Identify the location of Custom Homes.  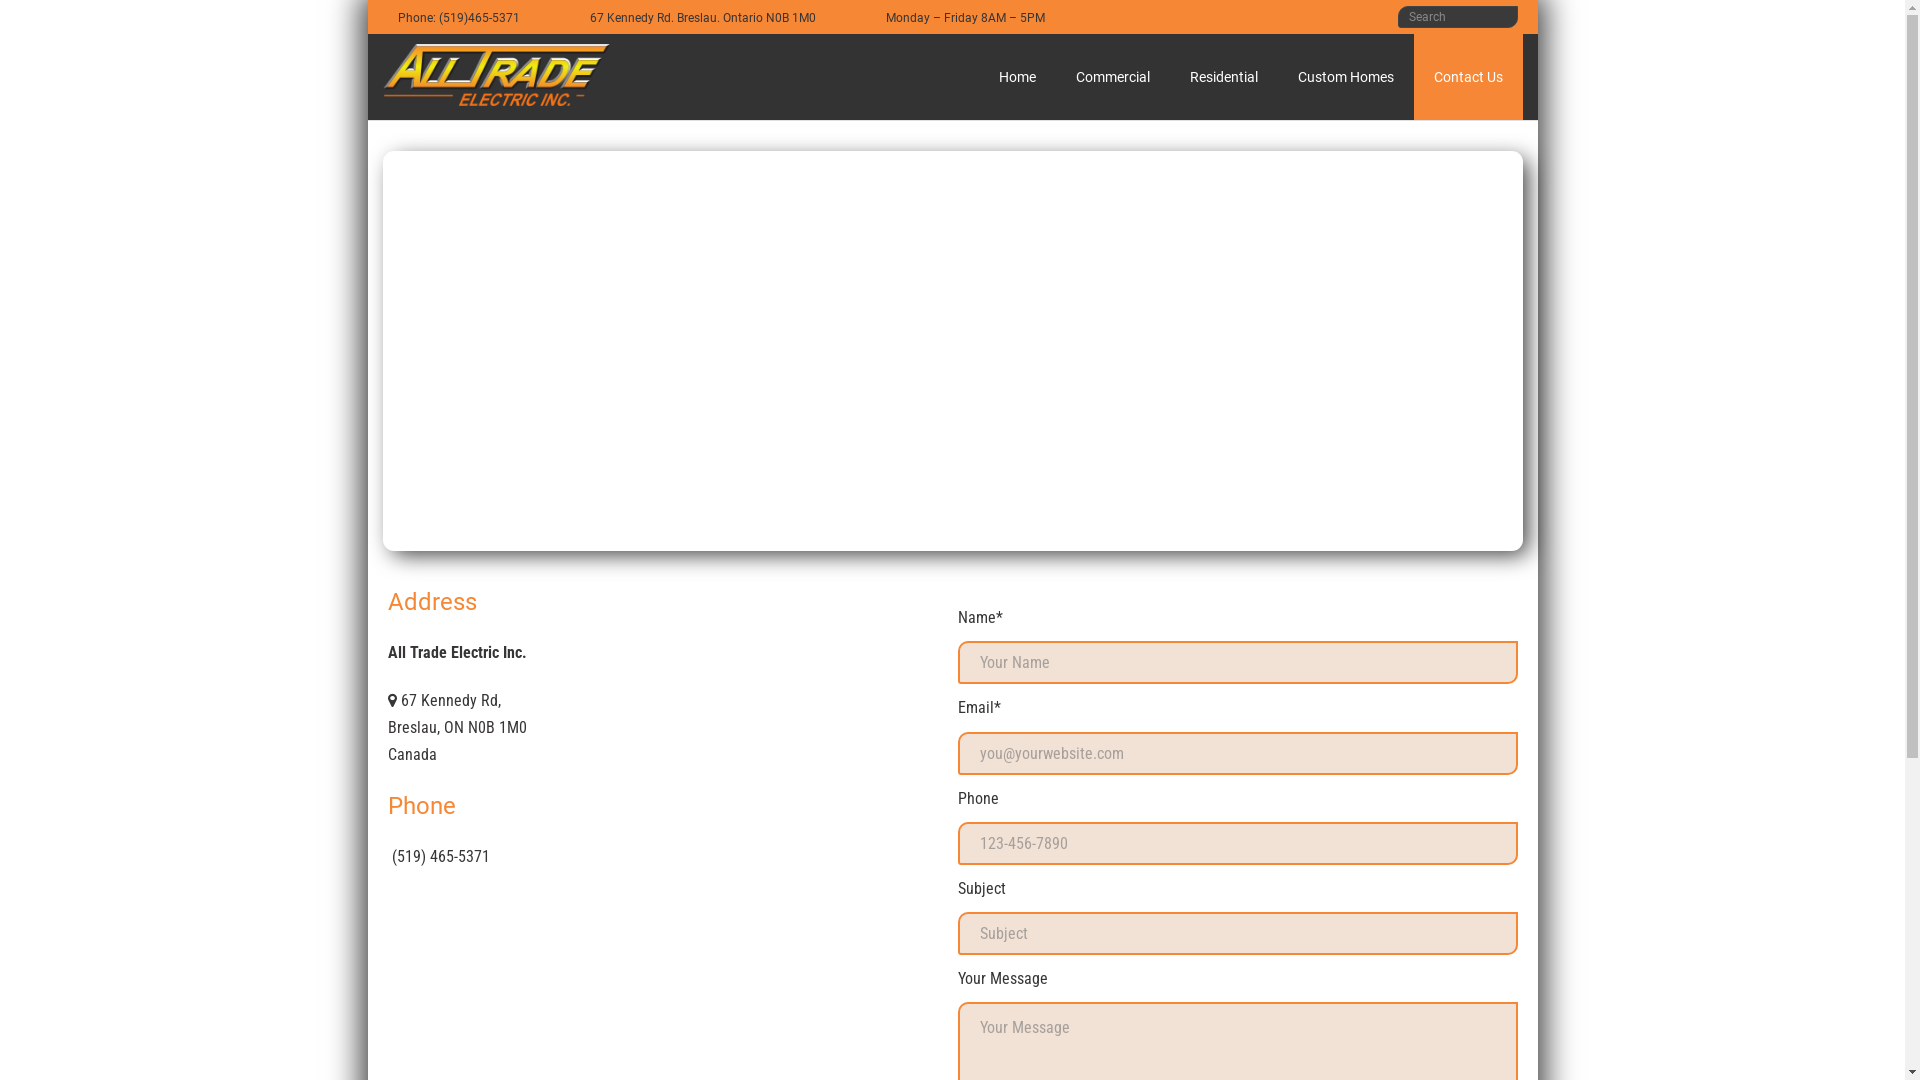
(1346, 77).